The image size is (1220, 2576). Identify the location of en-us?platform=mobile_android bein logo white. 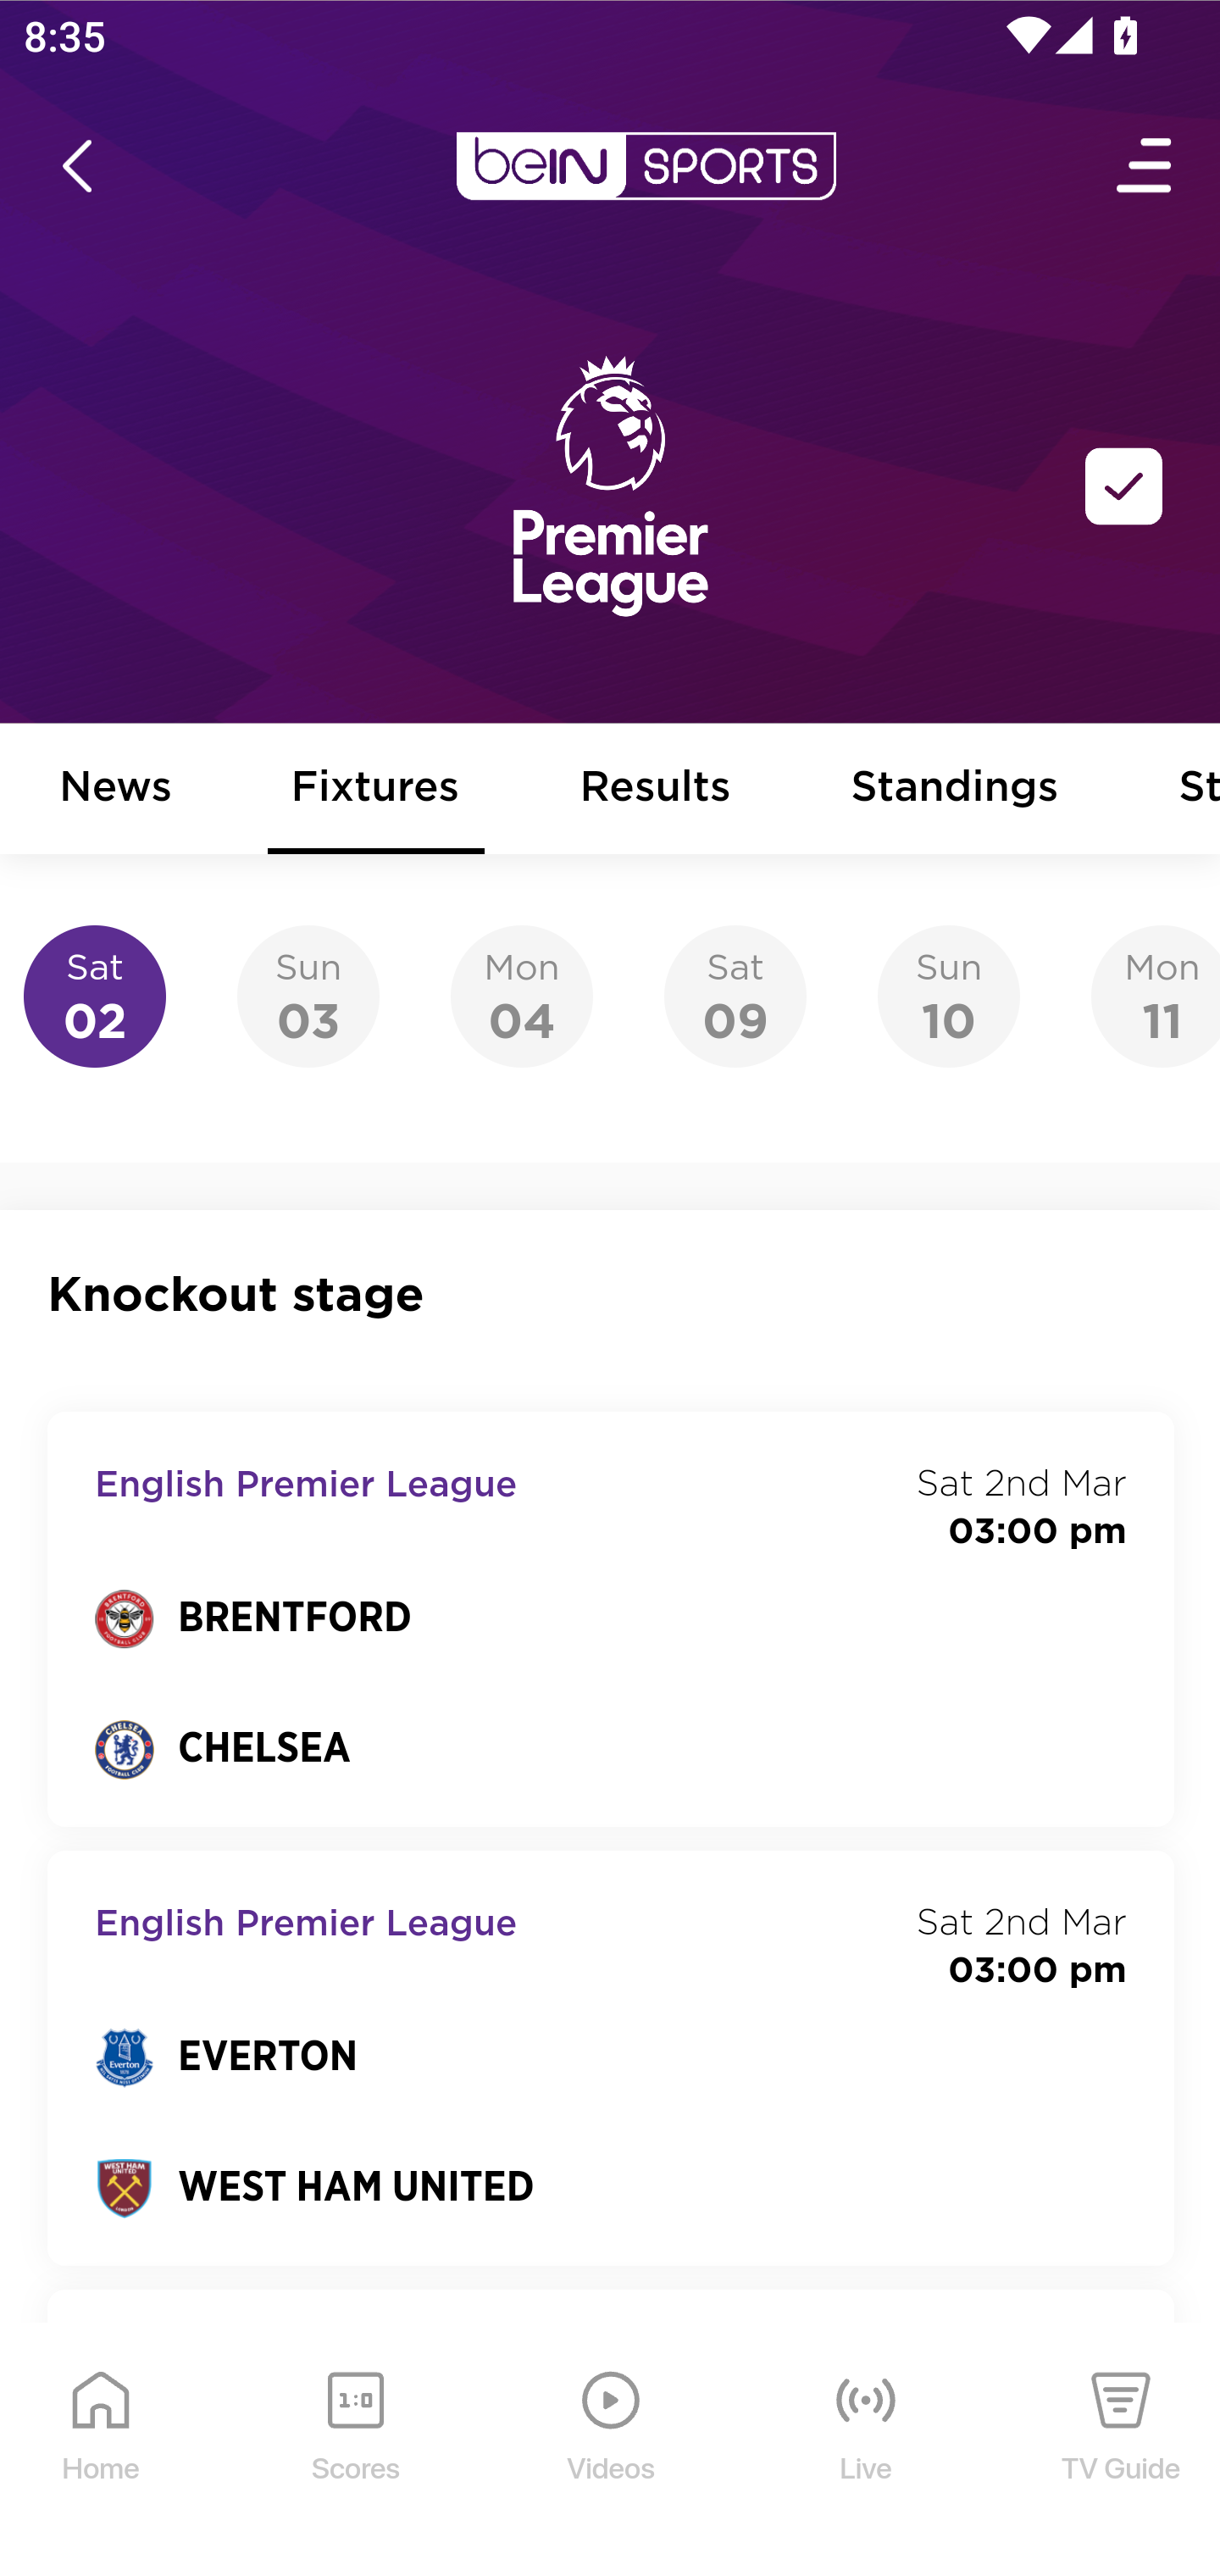
(646, 166).